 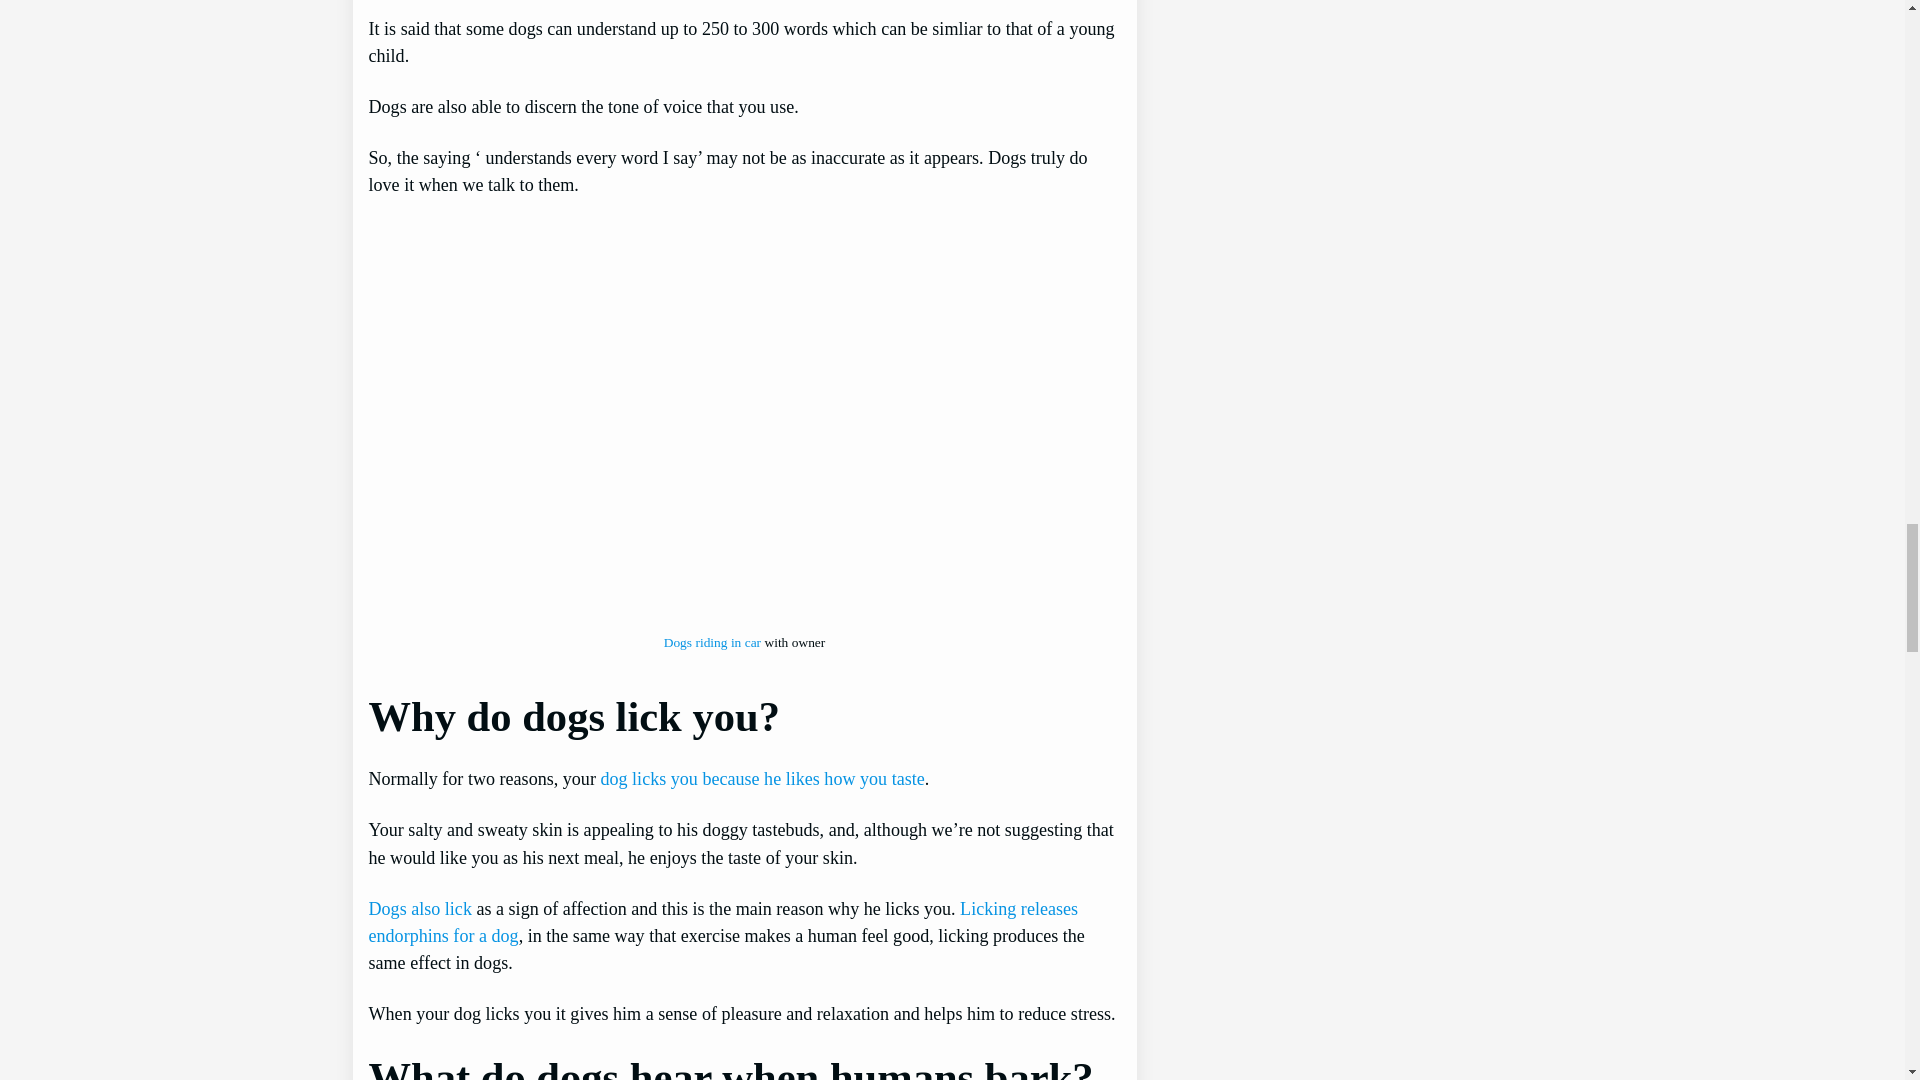 What do you see at coordinates (712, 642) in the screenshot?
I see `Dogs riding in car` at bounding box center [712, 642].